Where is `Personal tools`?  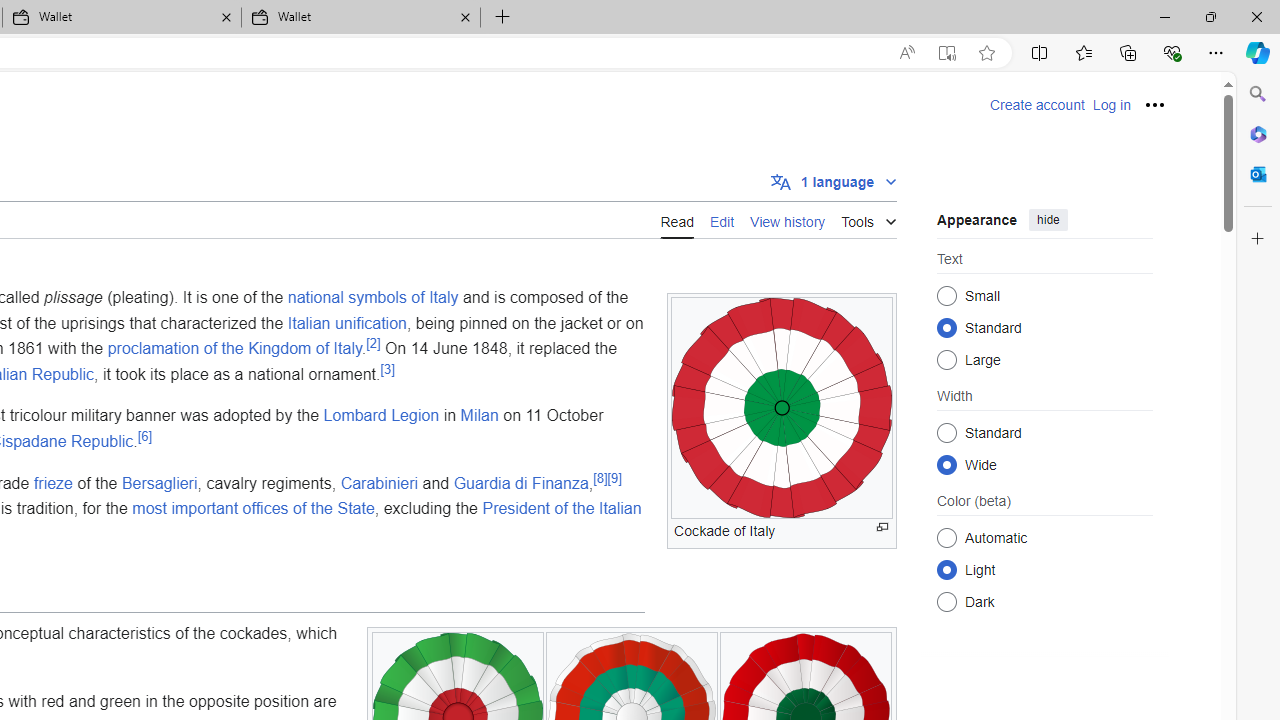 Personal tools is located at coordinates (1155, 104).